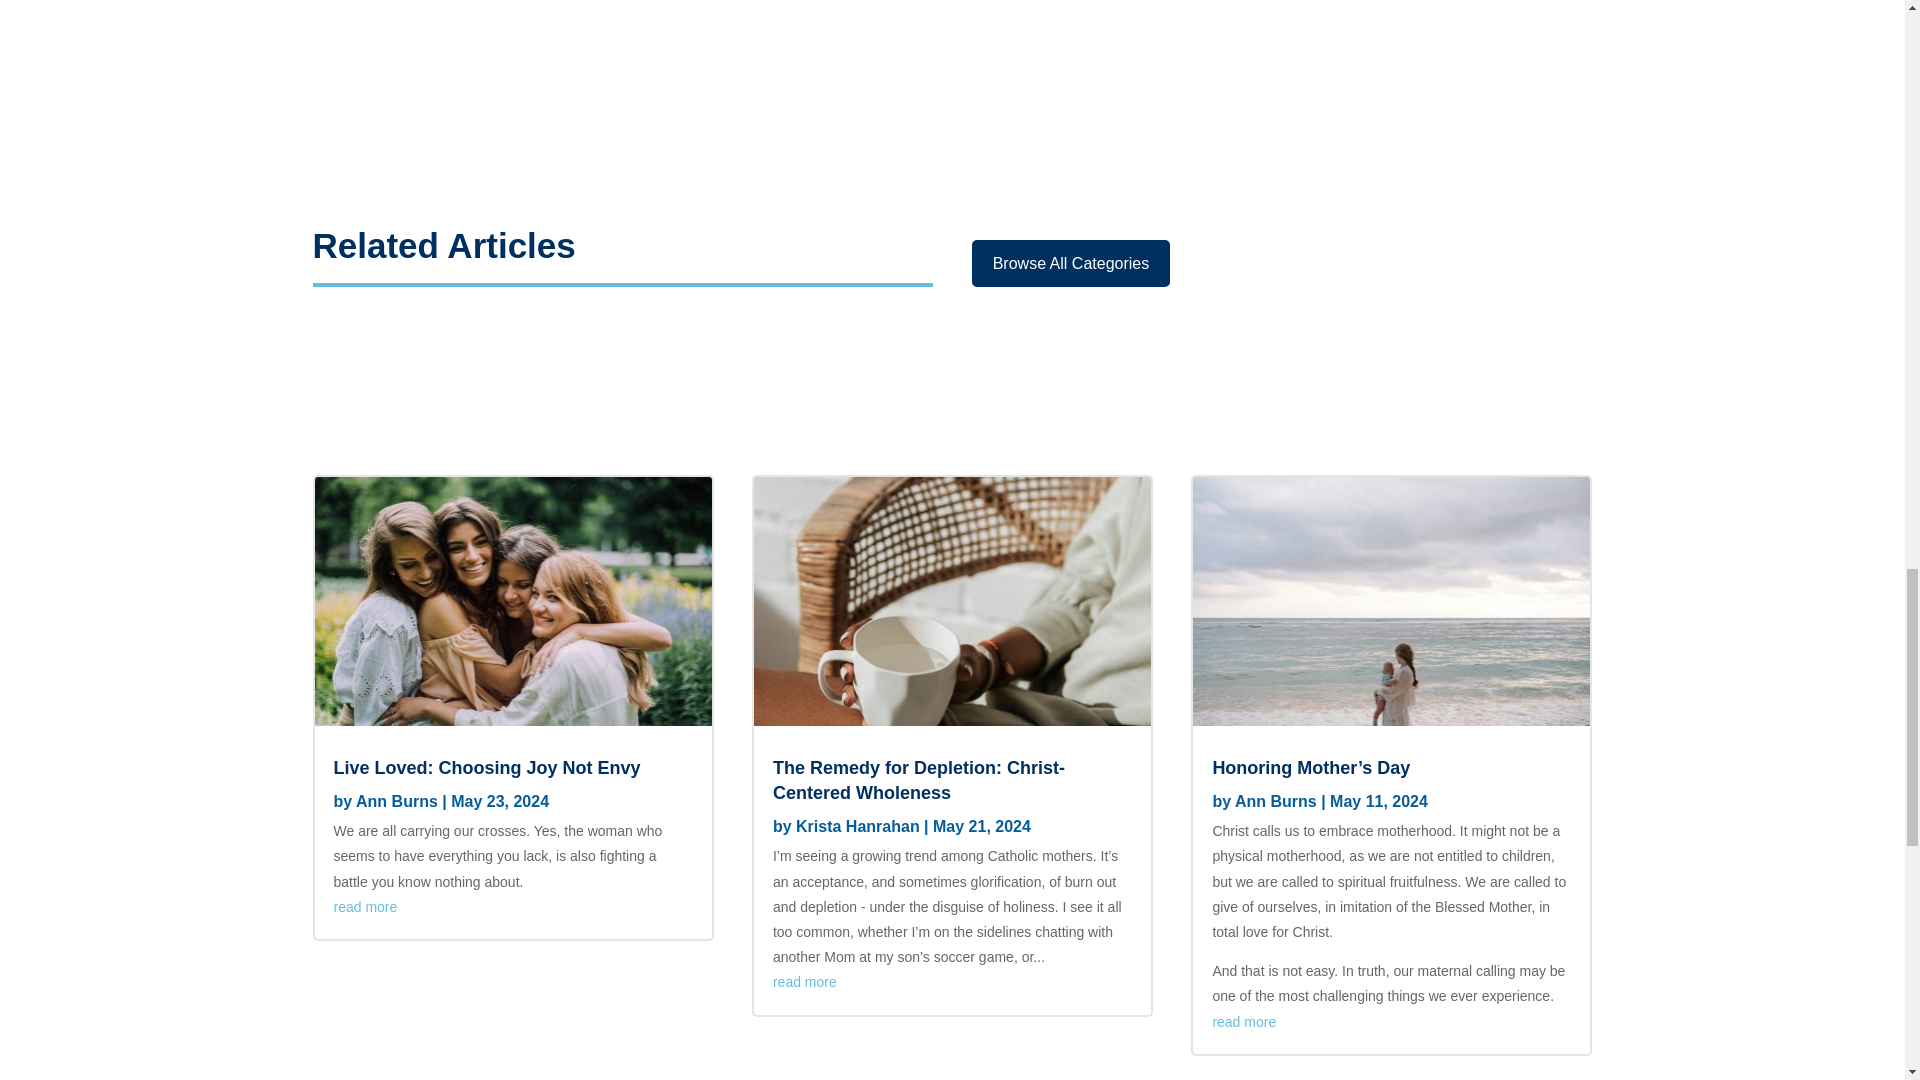 Image resolution: width=1920 pixels, height=1080 pixels. I want to click on read more, so click(1244, 1022).